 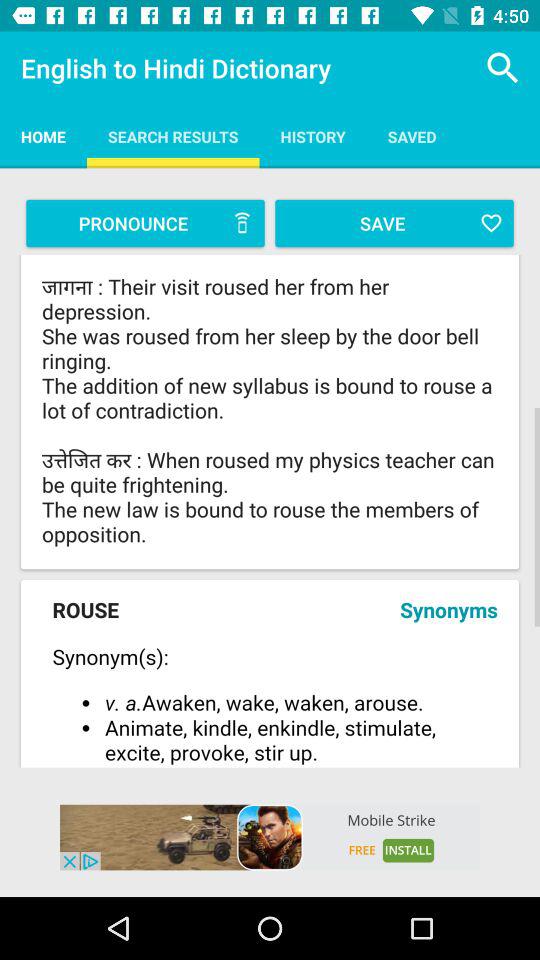 What do you see at coordinates (394, 224) in the screenshot?
I see `option right to pronounce option` at bounding box center [394, 224].